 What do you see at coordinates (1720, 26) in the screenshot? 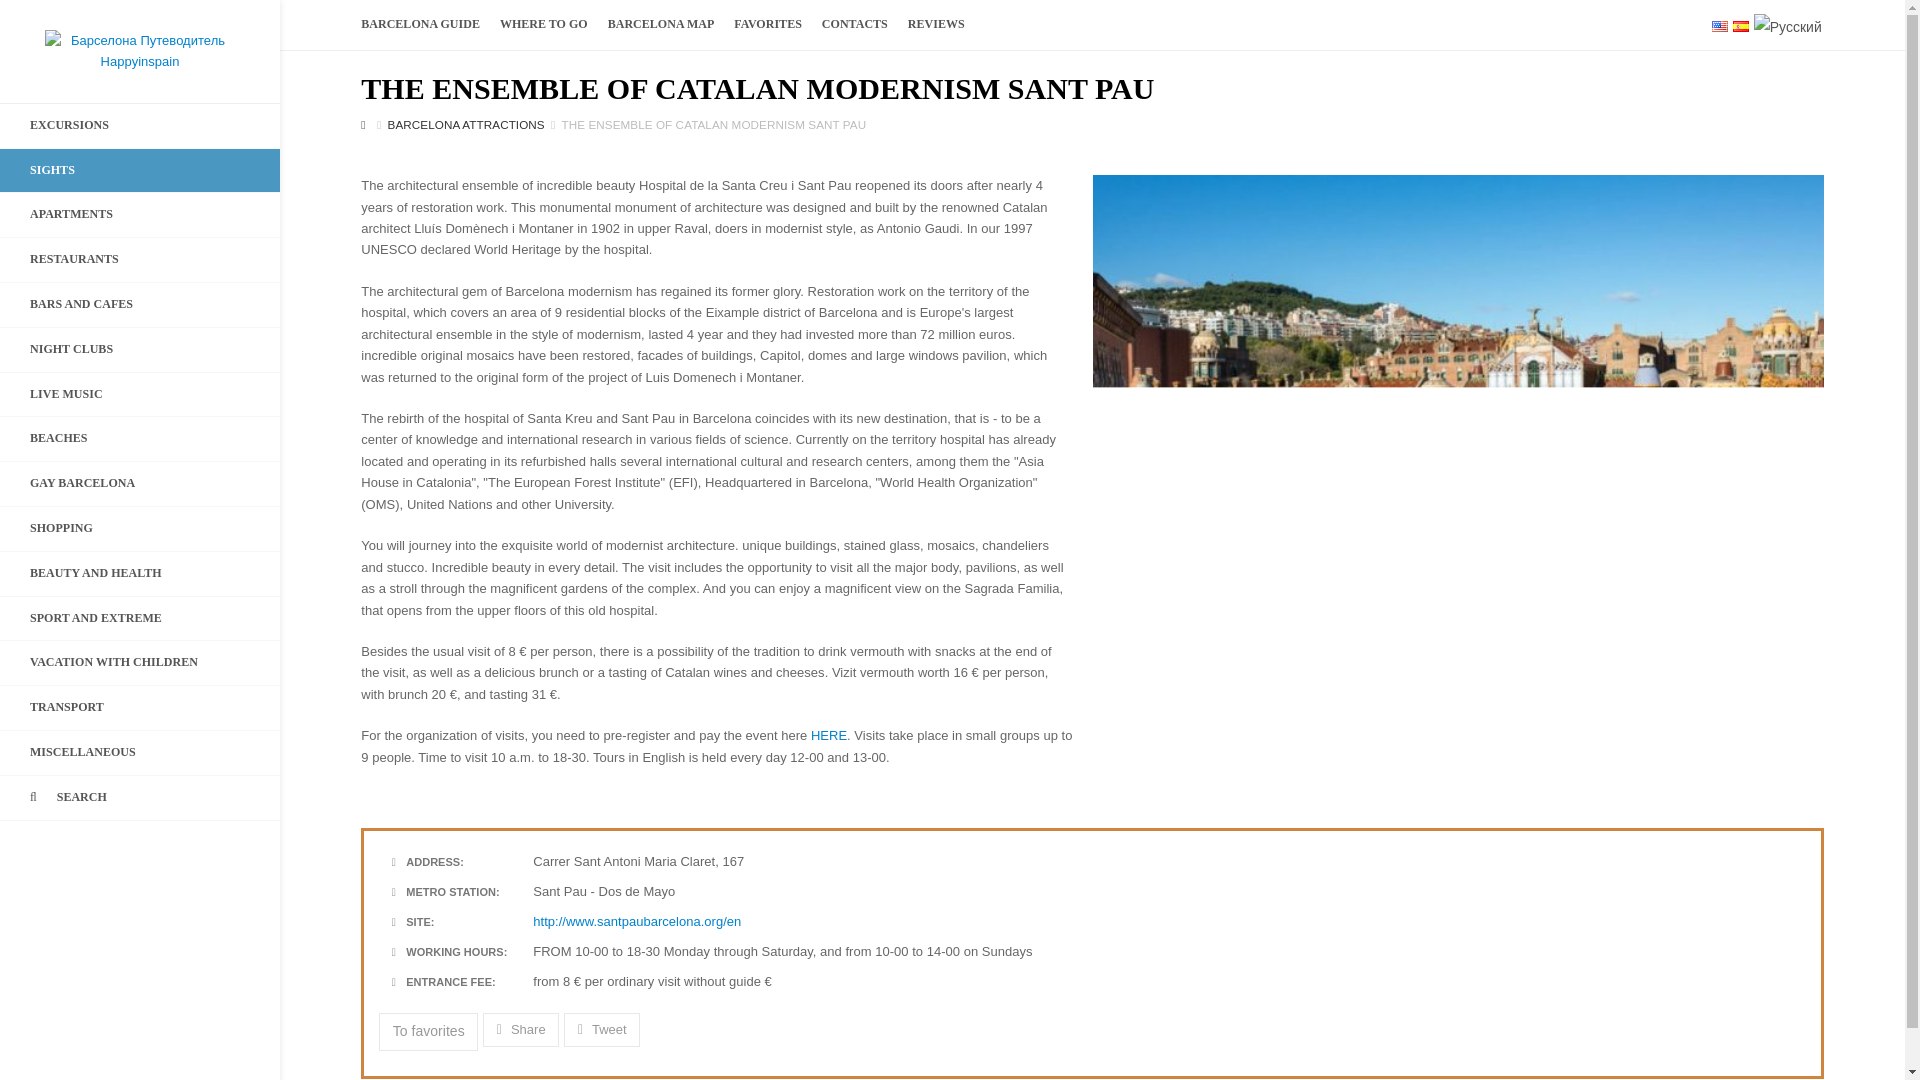
I see `English` at bounding box center [1720, 26].